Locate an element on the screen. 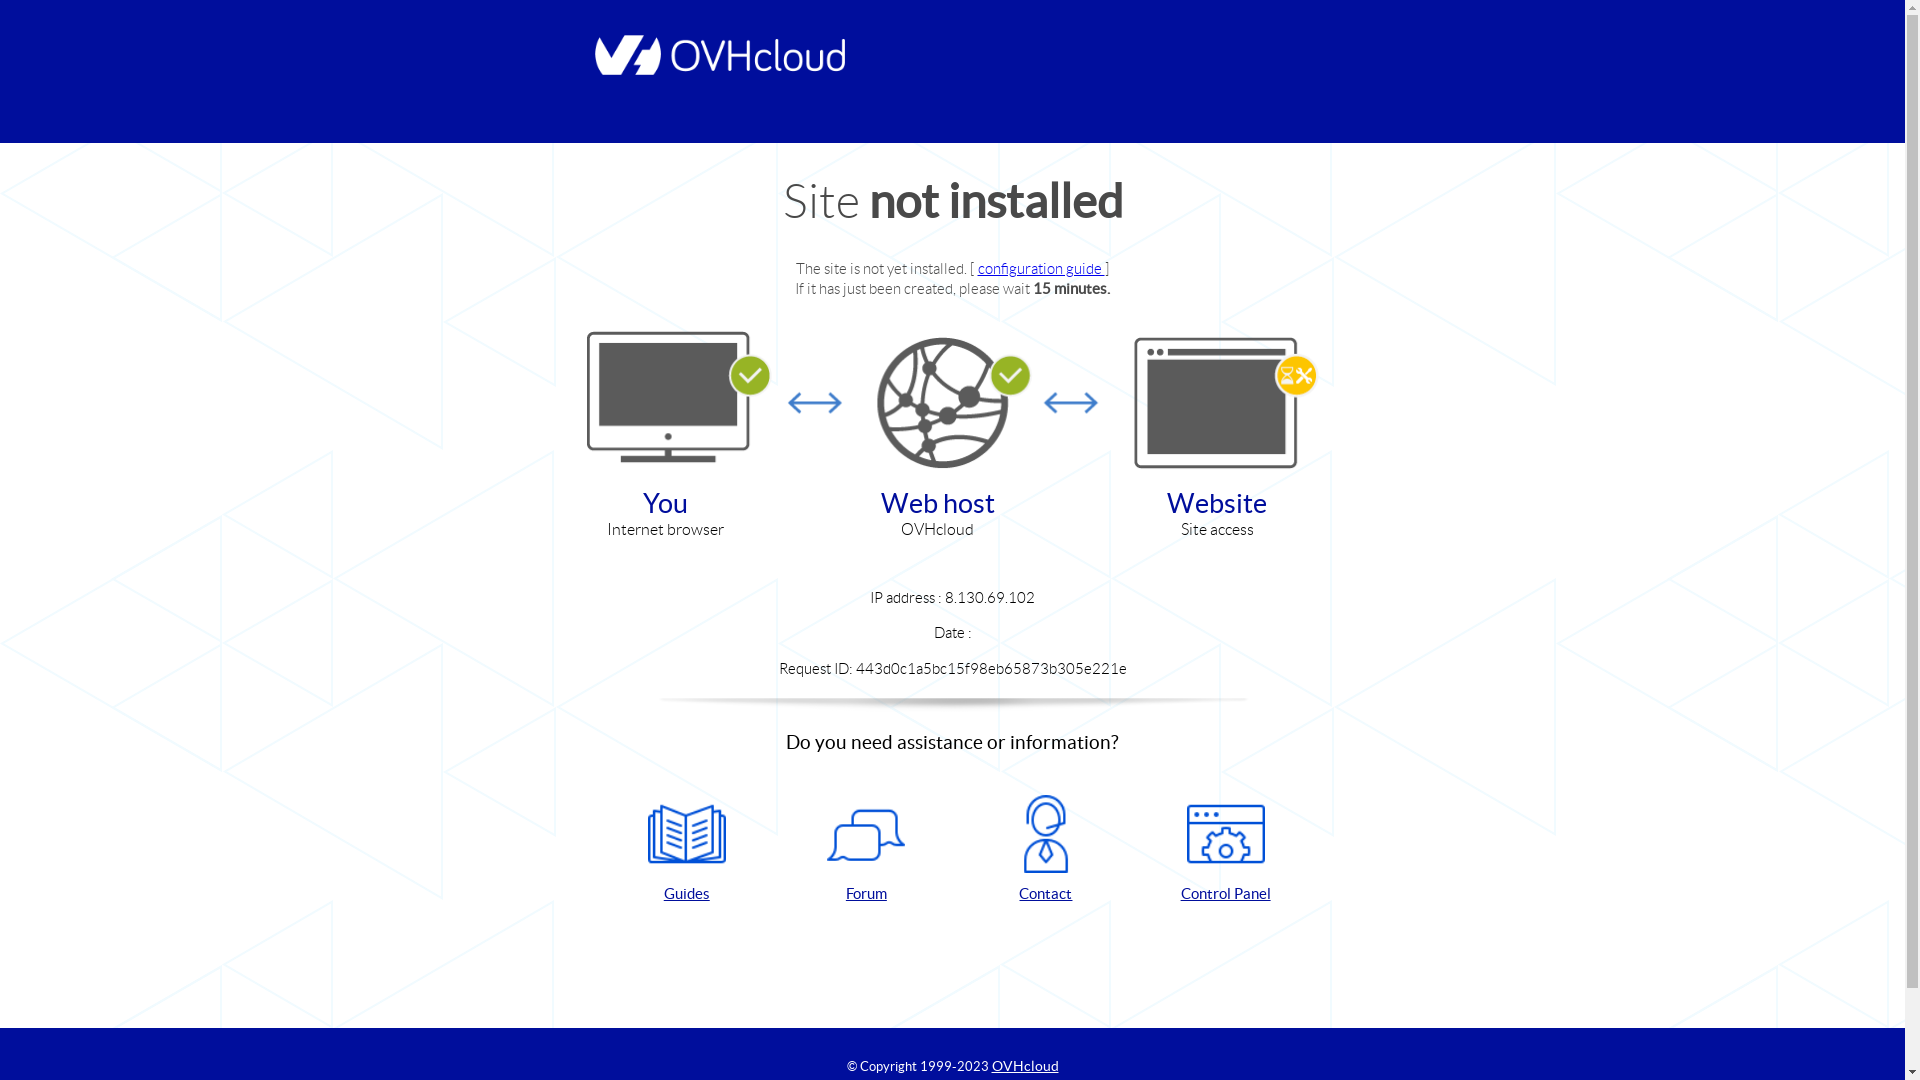 The width and height of the screenshot is (1920, 1080). Control Panel is located at coordinates (1226, 850).